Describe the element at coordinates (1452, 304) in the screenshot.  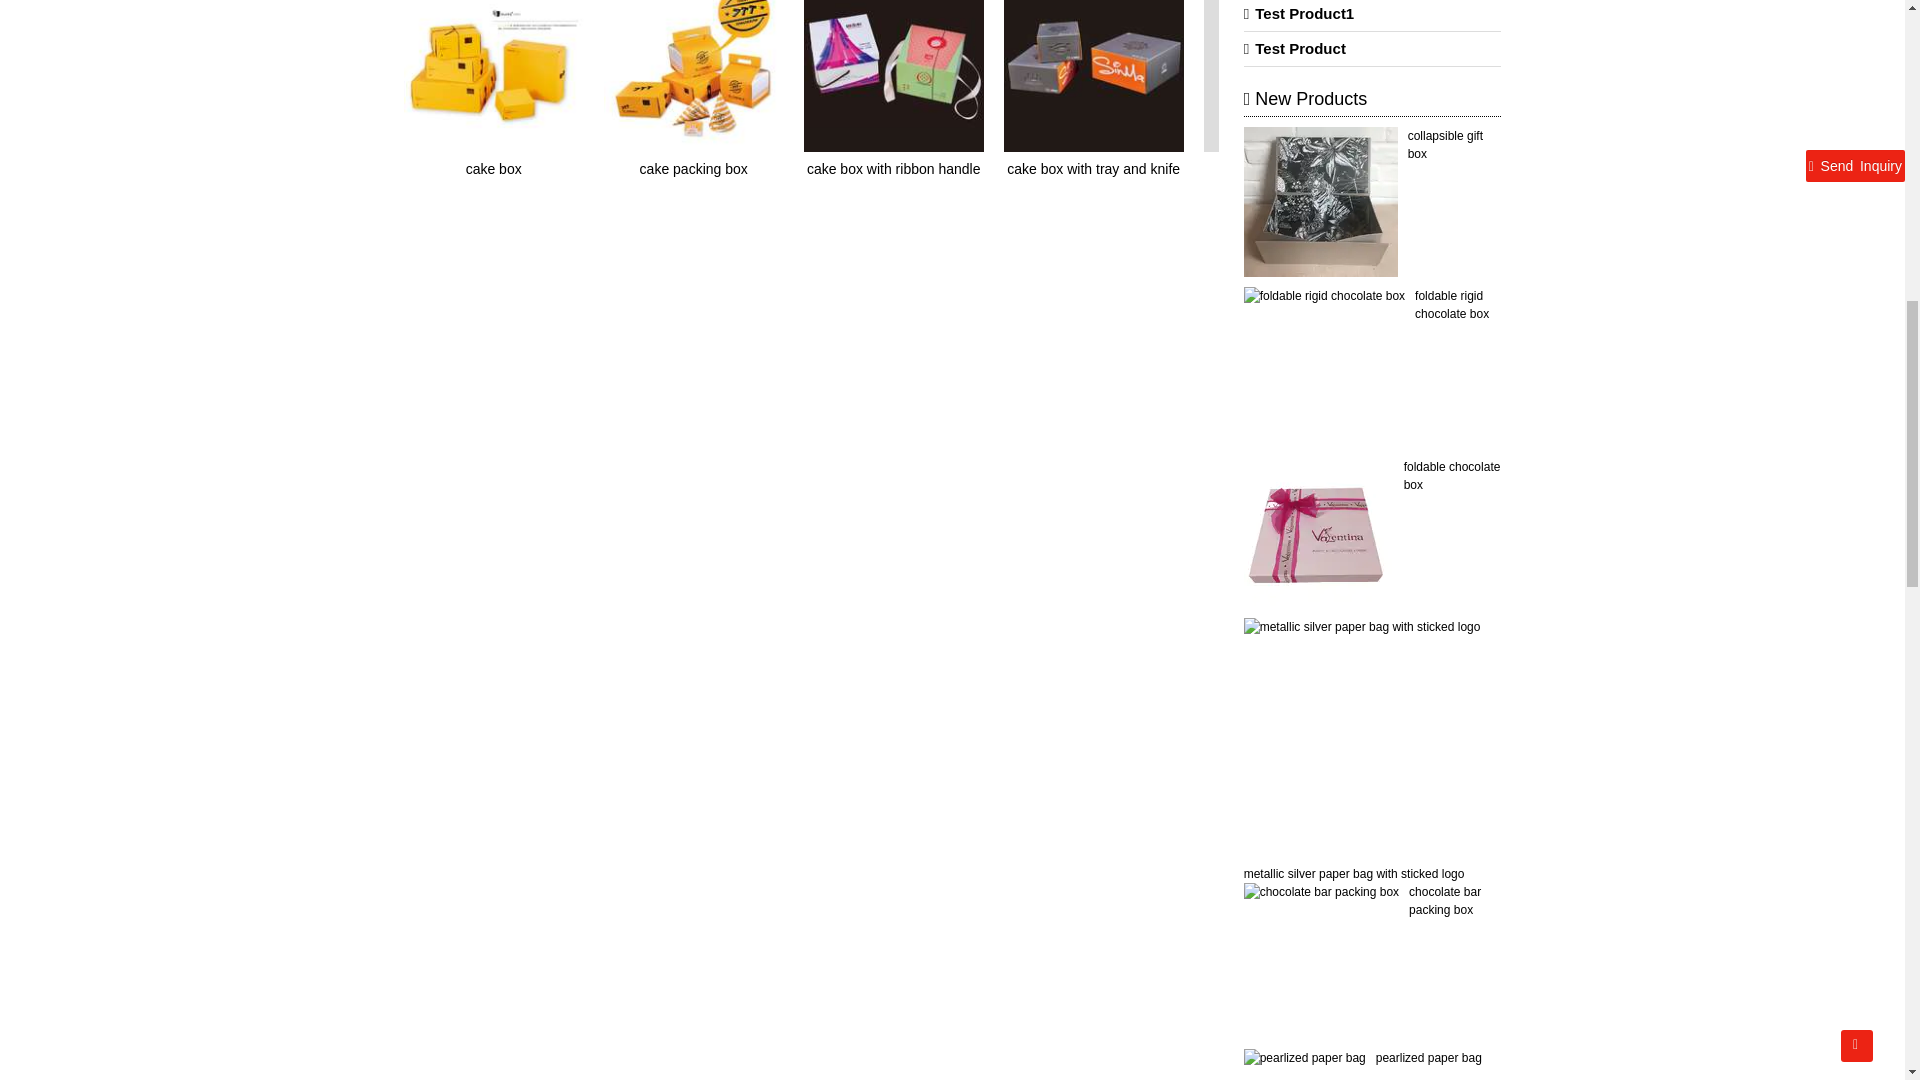
I see `foldable rigid chocolate box` at that location.